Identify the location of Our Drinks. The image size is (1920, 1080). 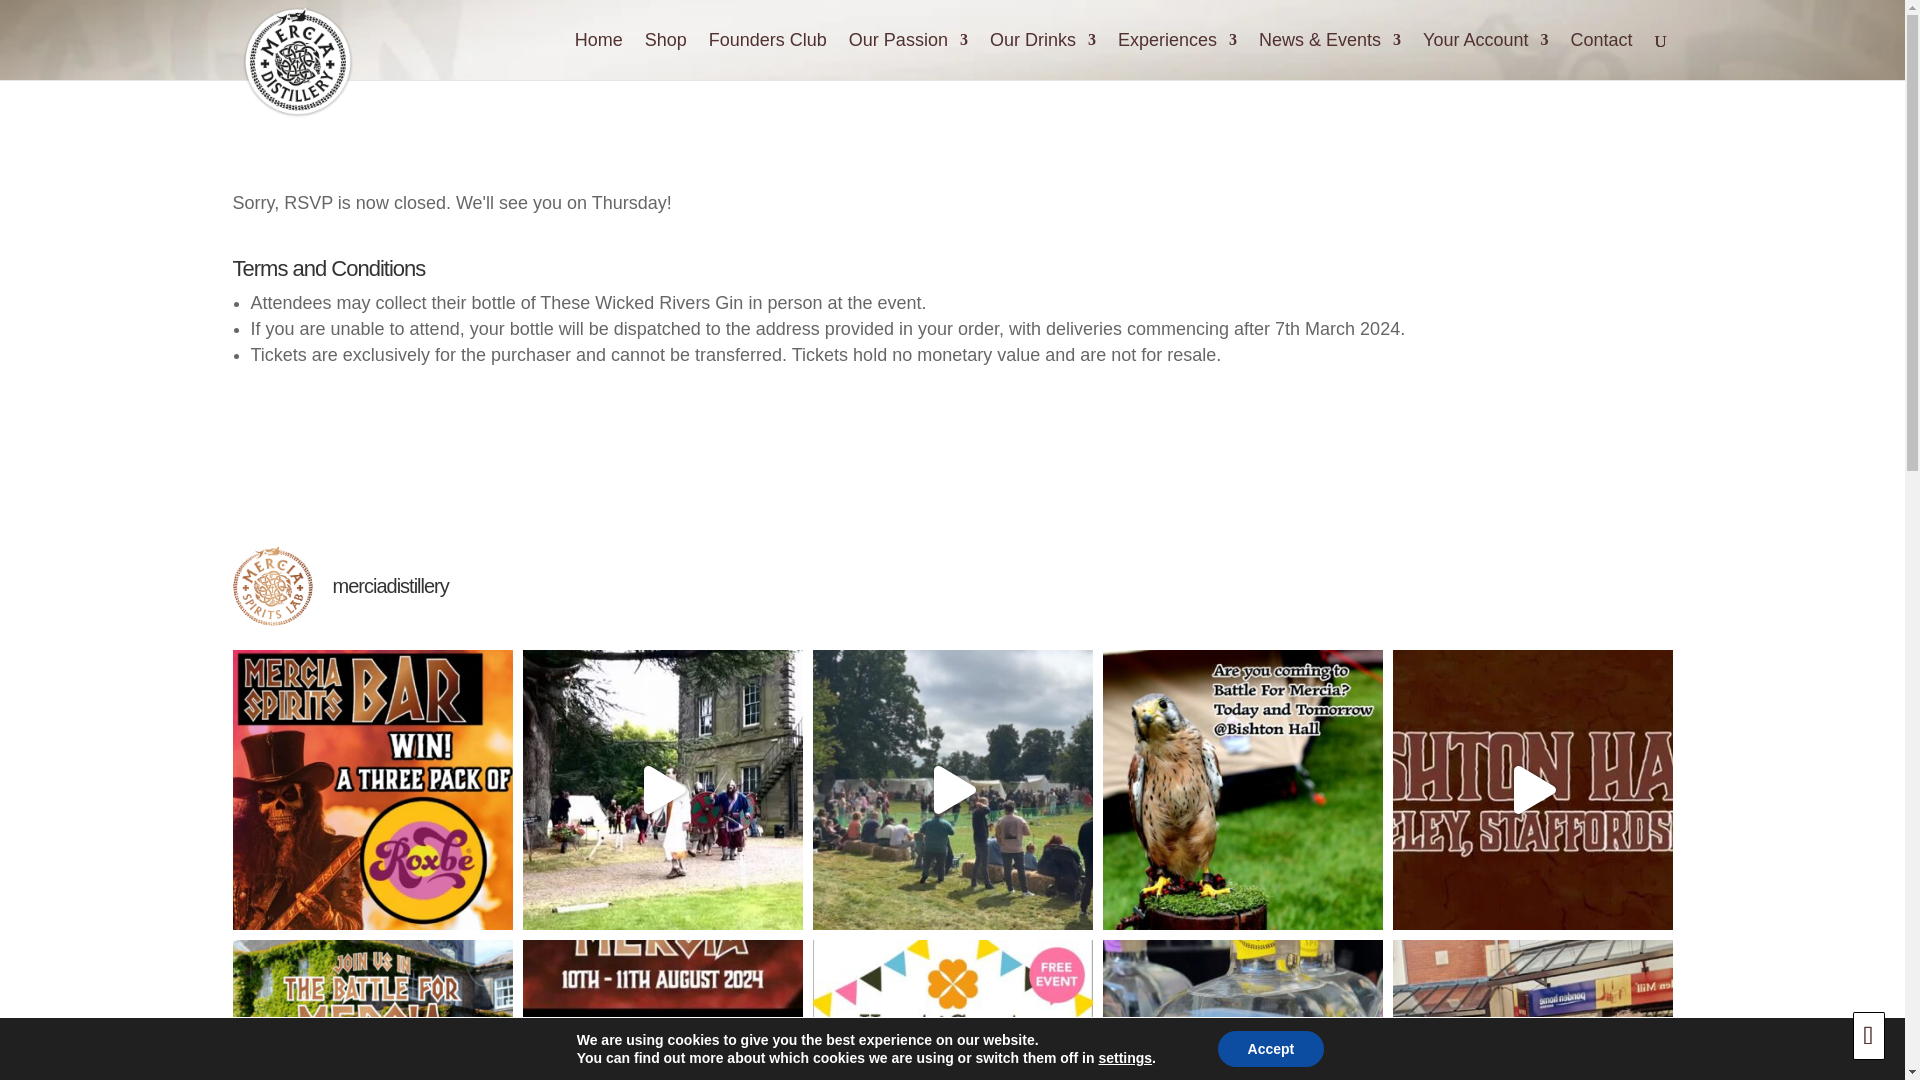
(1043, 56).